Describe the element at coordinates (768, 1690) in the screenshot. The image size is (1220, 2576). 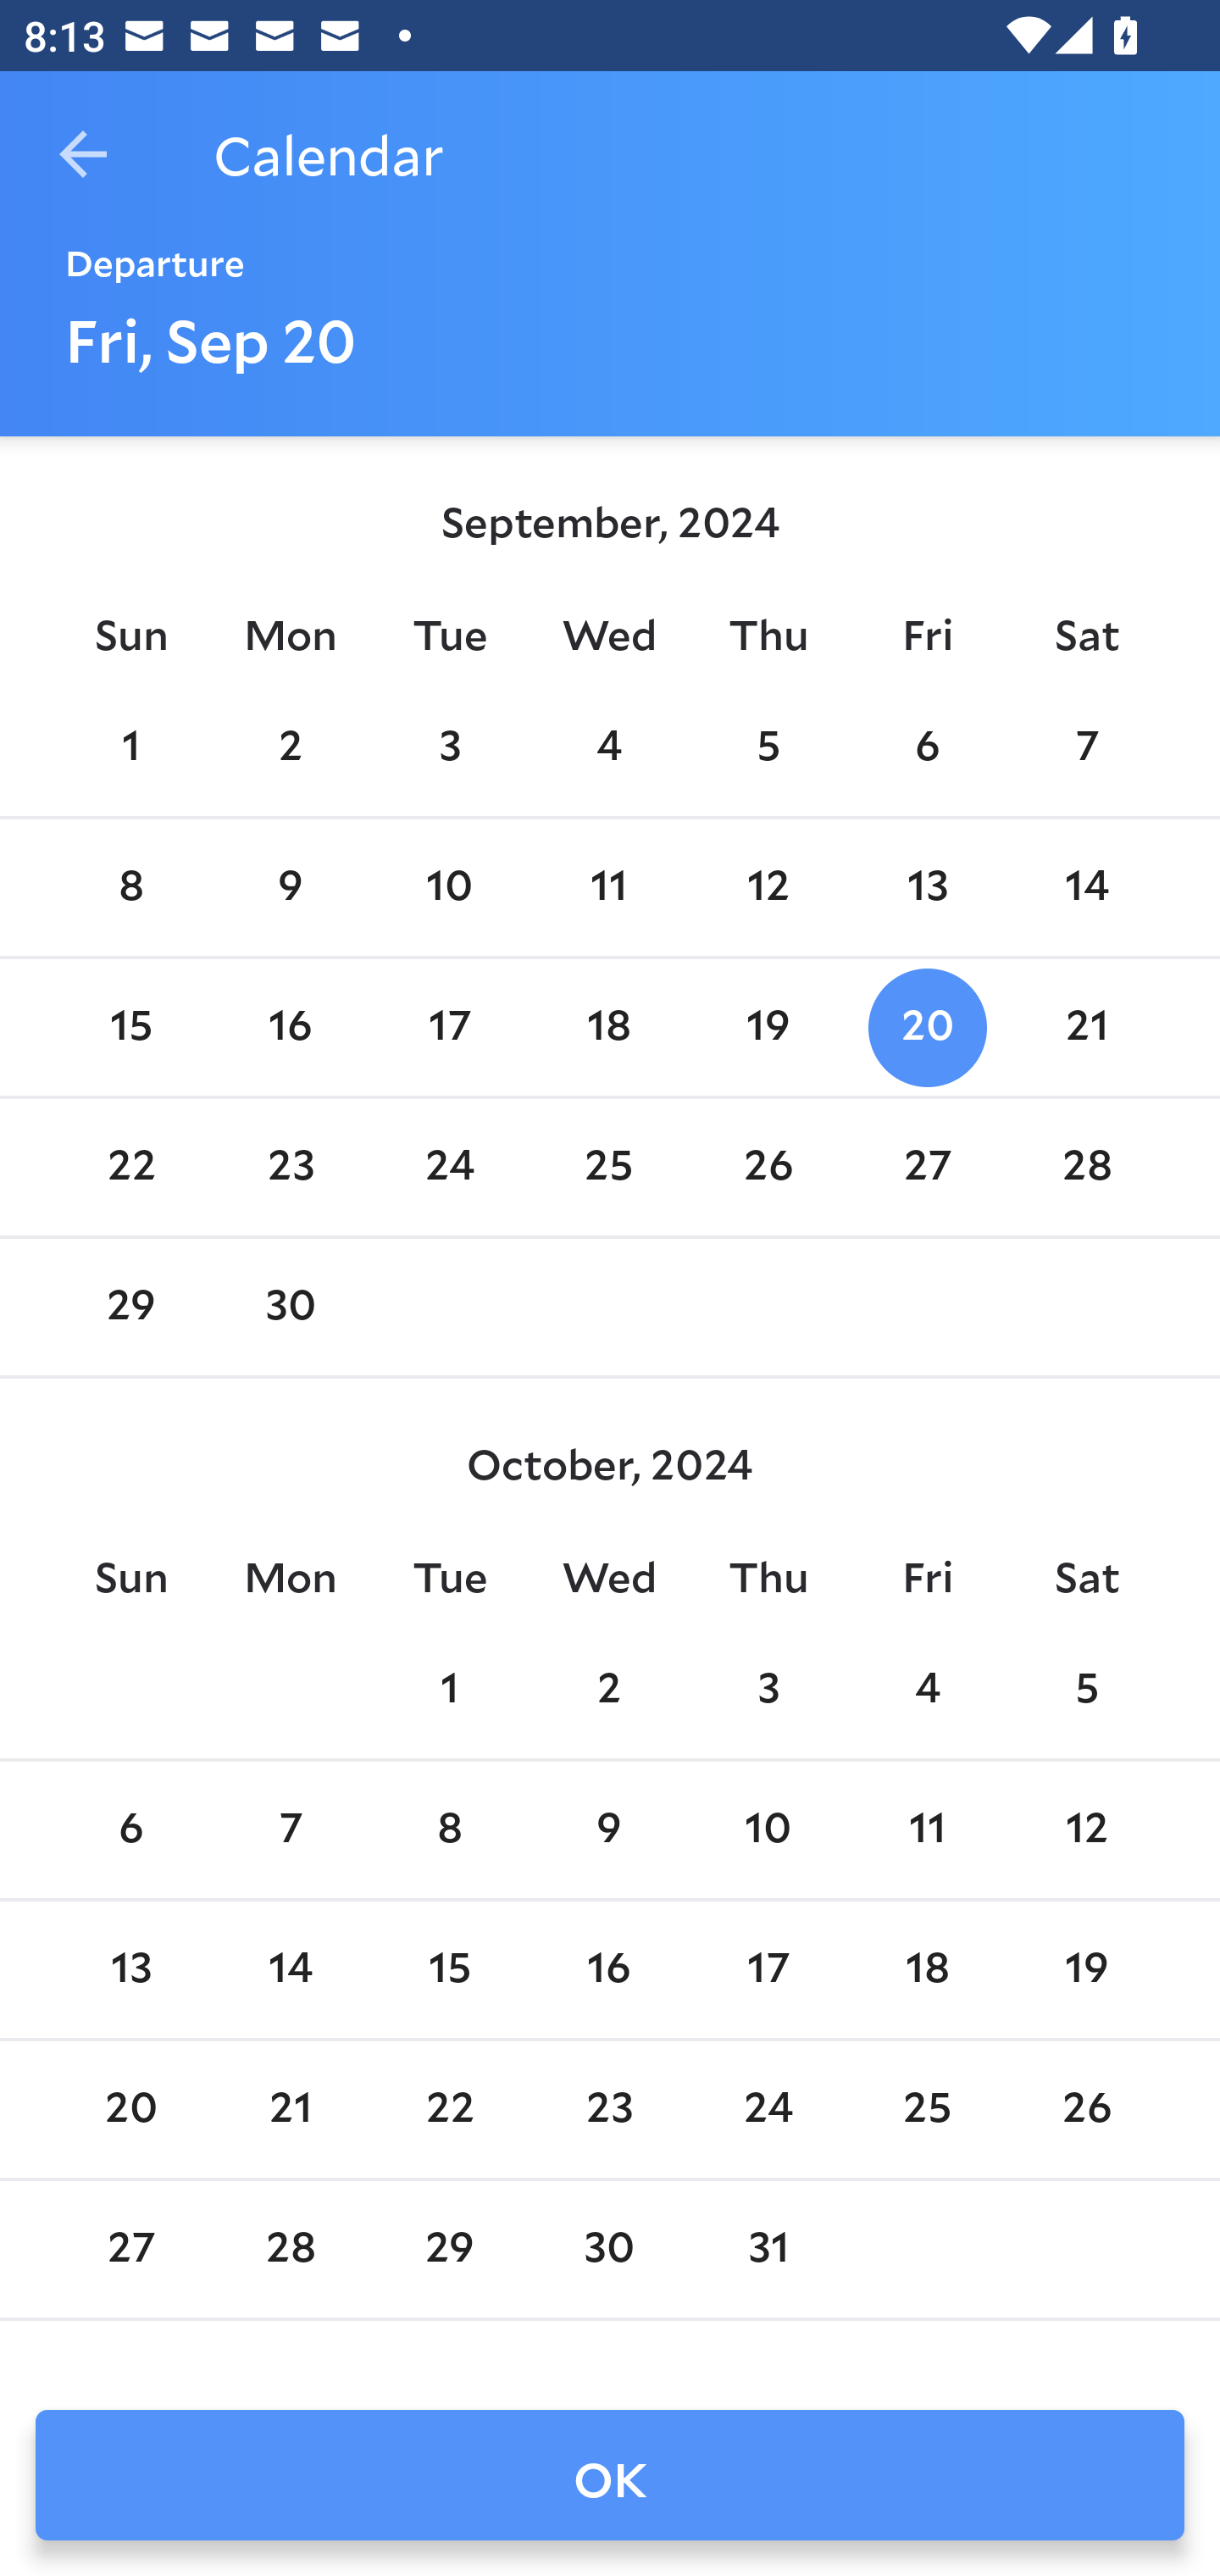
I see `3` at that location.